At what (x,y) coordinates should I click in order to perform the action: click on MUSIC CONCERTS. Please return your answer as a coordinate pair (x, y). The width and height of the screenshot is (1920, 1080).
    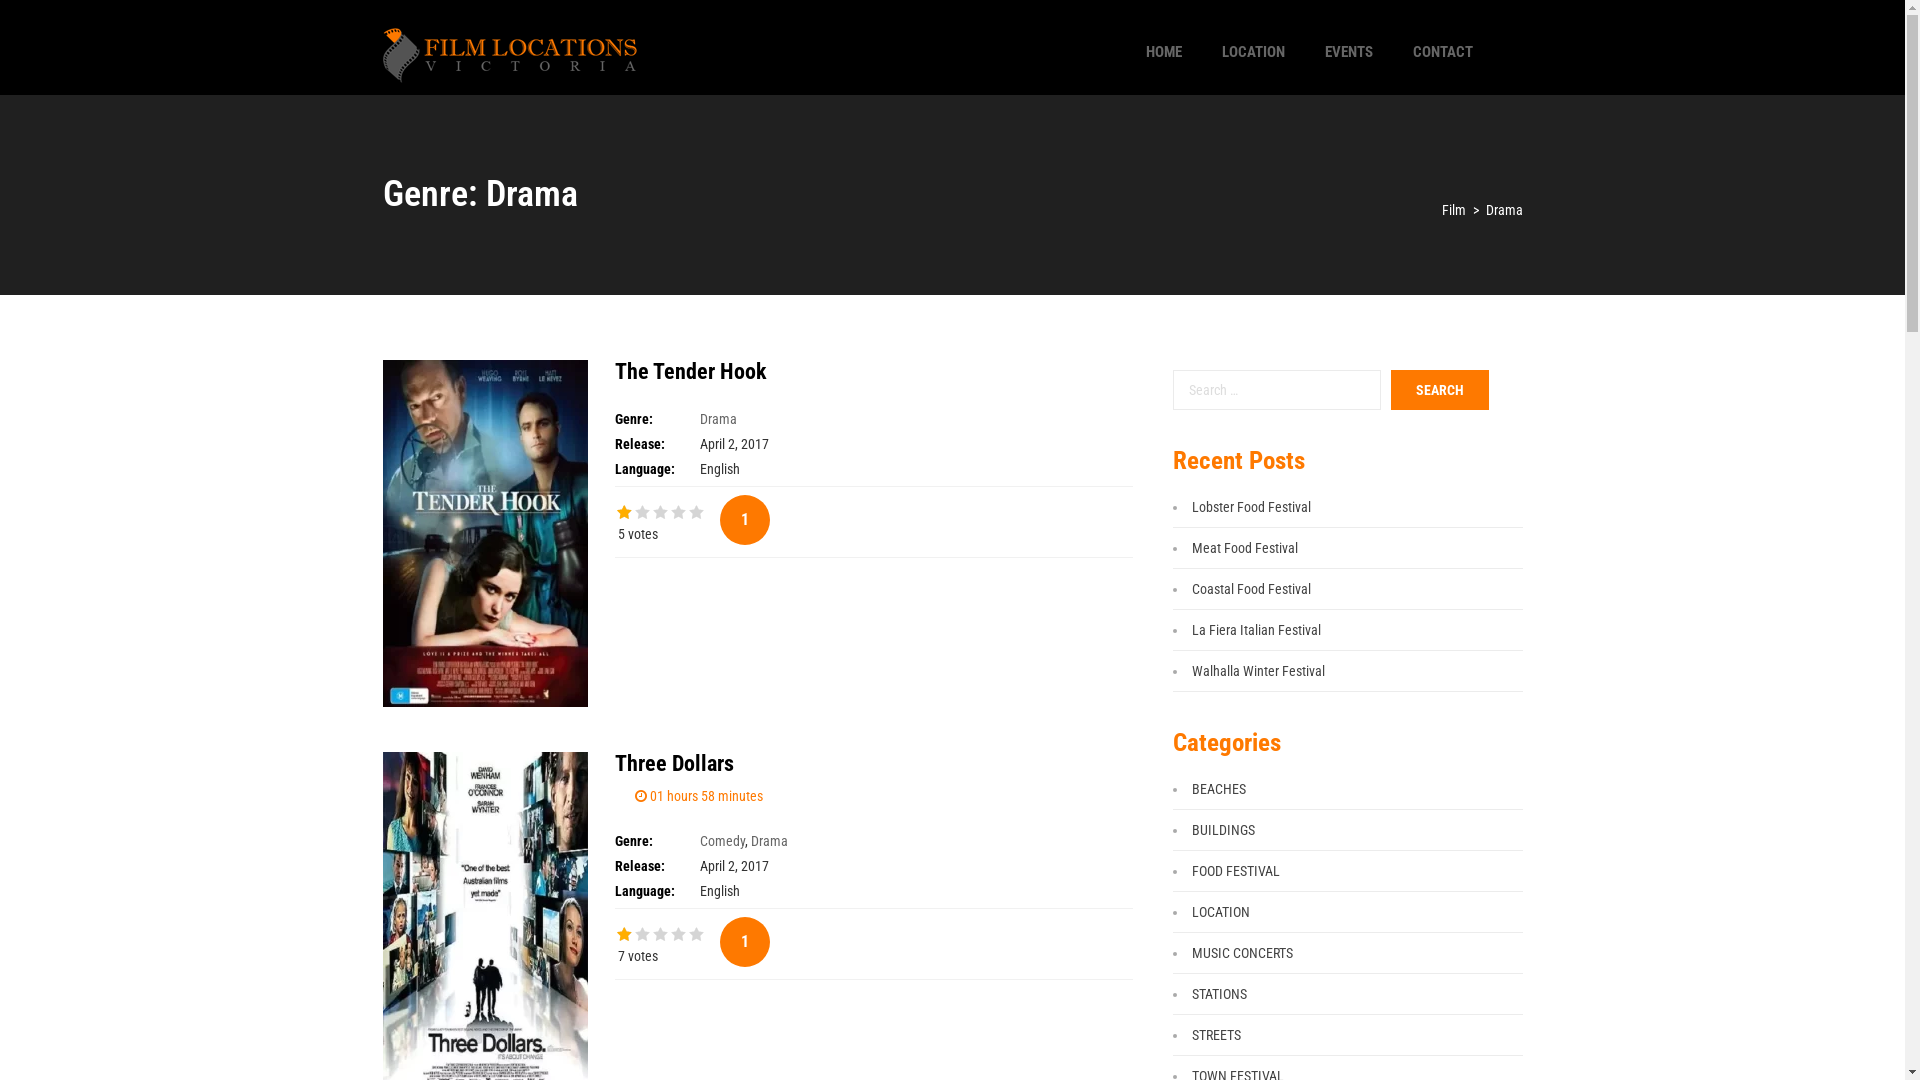
    Looking at the image, I should click on (1242, 953).